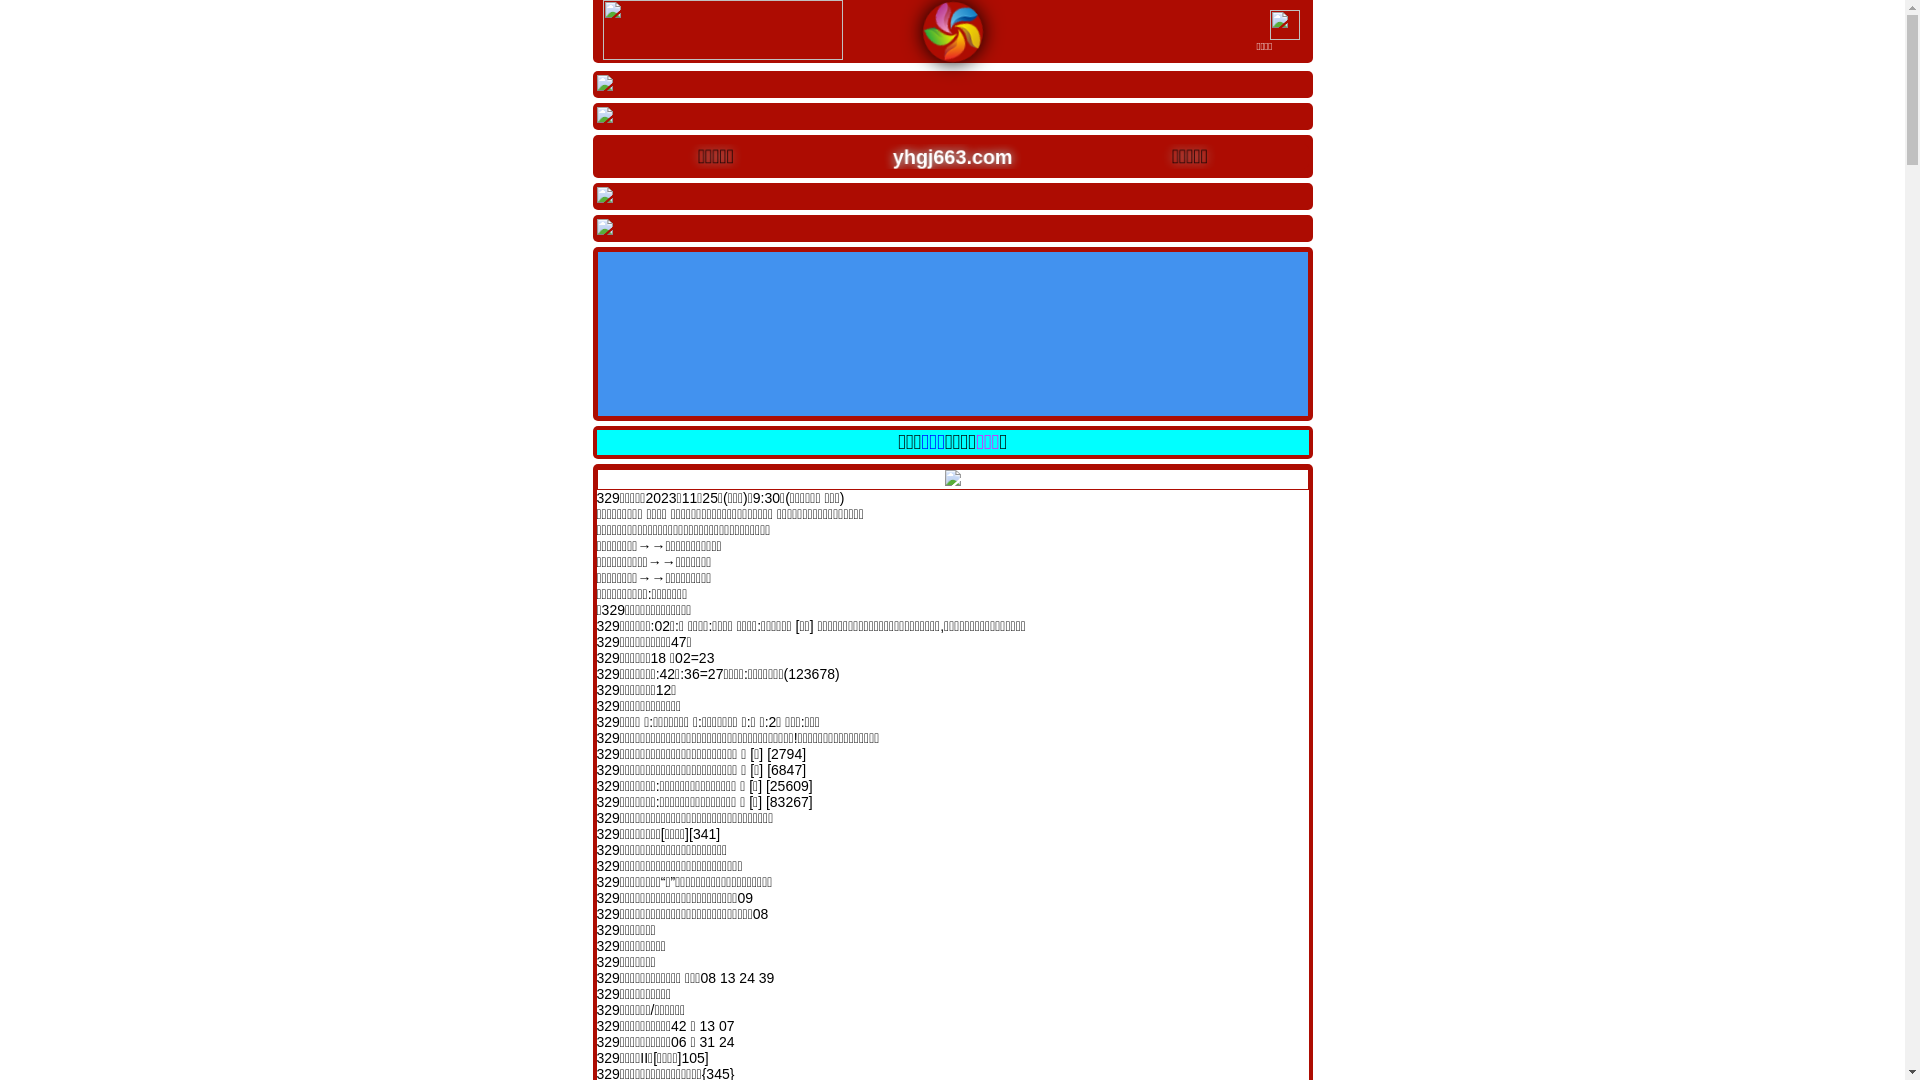 This screenshot has height=1080, width=1920. What do you see at coordinates (938, 154) in the screenshot?
I see `yhgj663.com` at bounding box center [938, 154].